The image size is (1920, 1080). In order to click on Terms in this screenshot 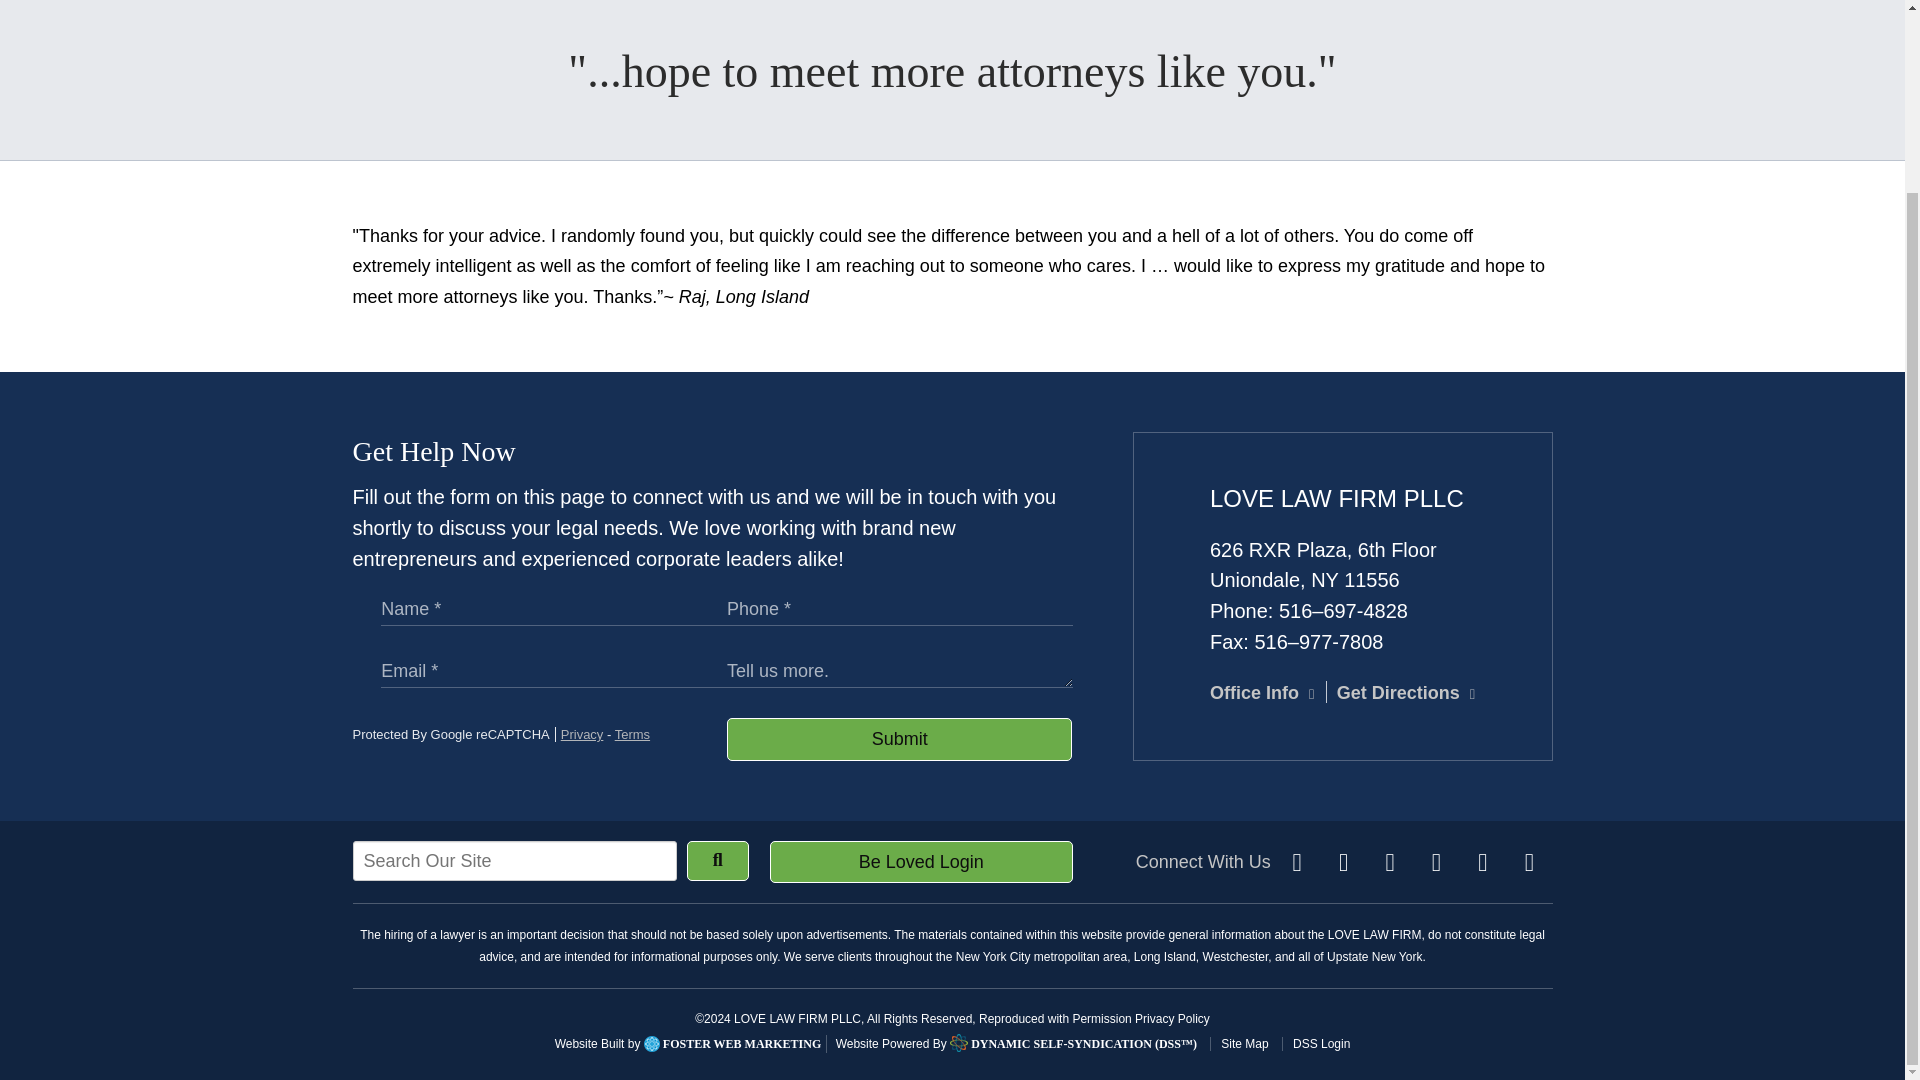, I will do `click(632, 734)`.